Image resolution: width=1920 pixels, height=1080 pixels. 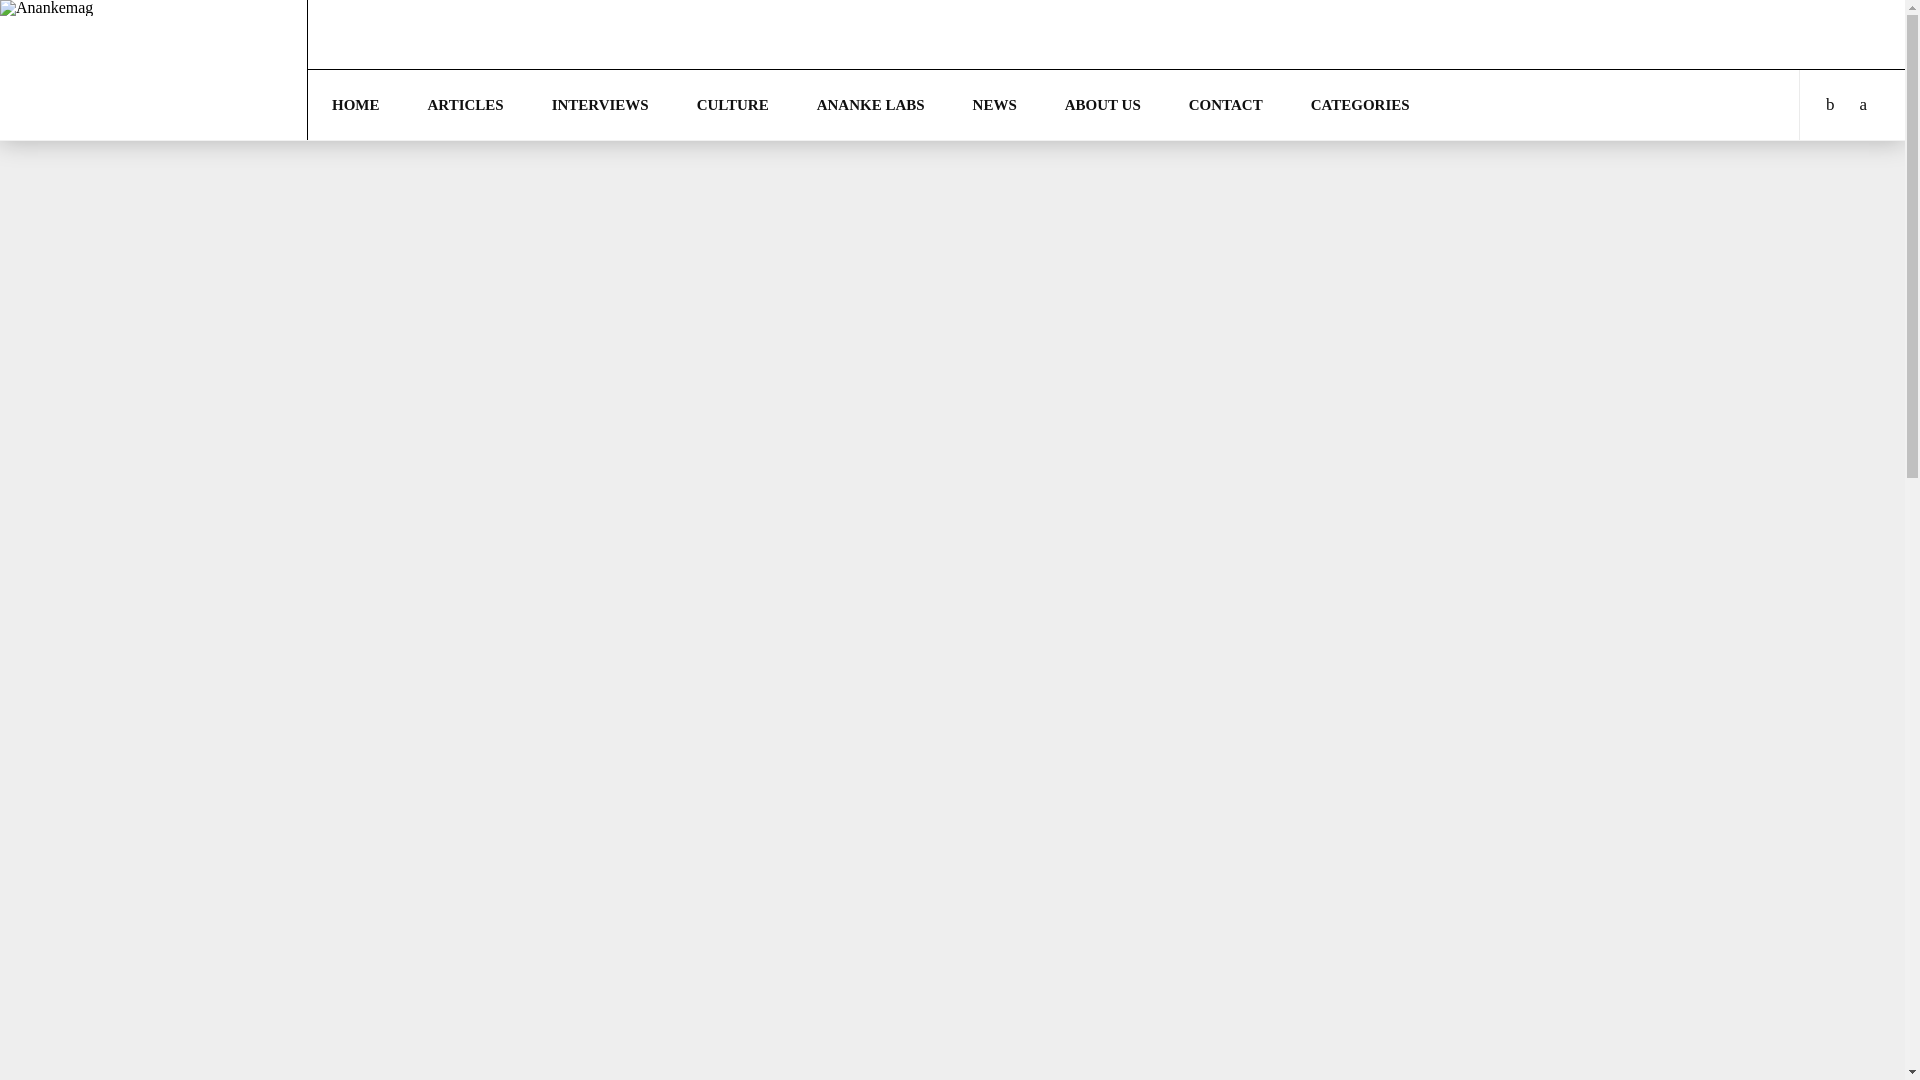 What do you see at coordinates (355, 105) in the screenshot?
I see `Home` at bounding box center [355, 105].